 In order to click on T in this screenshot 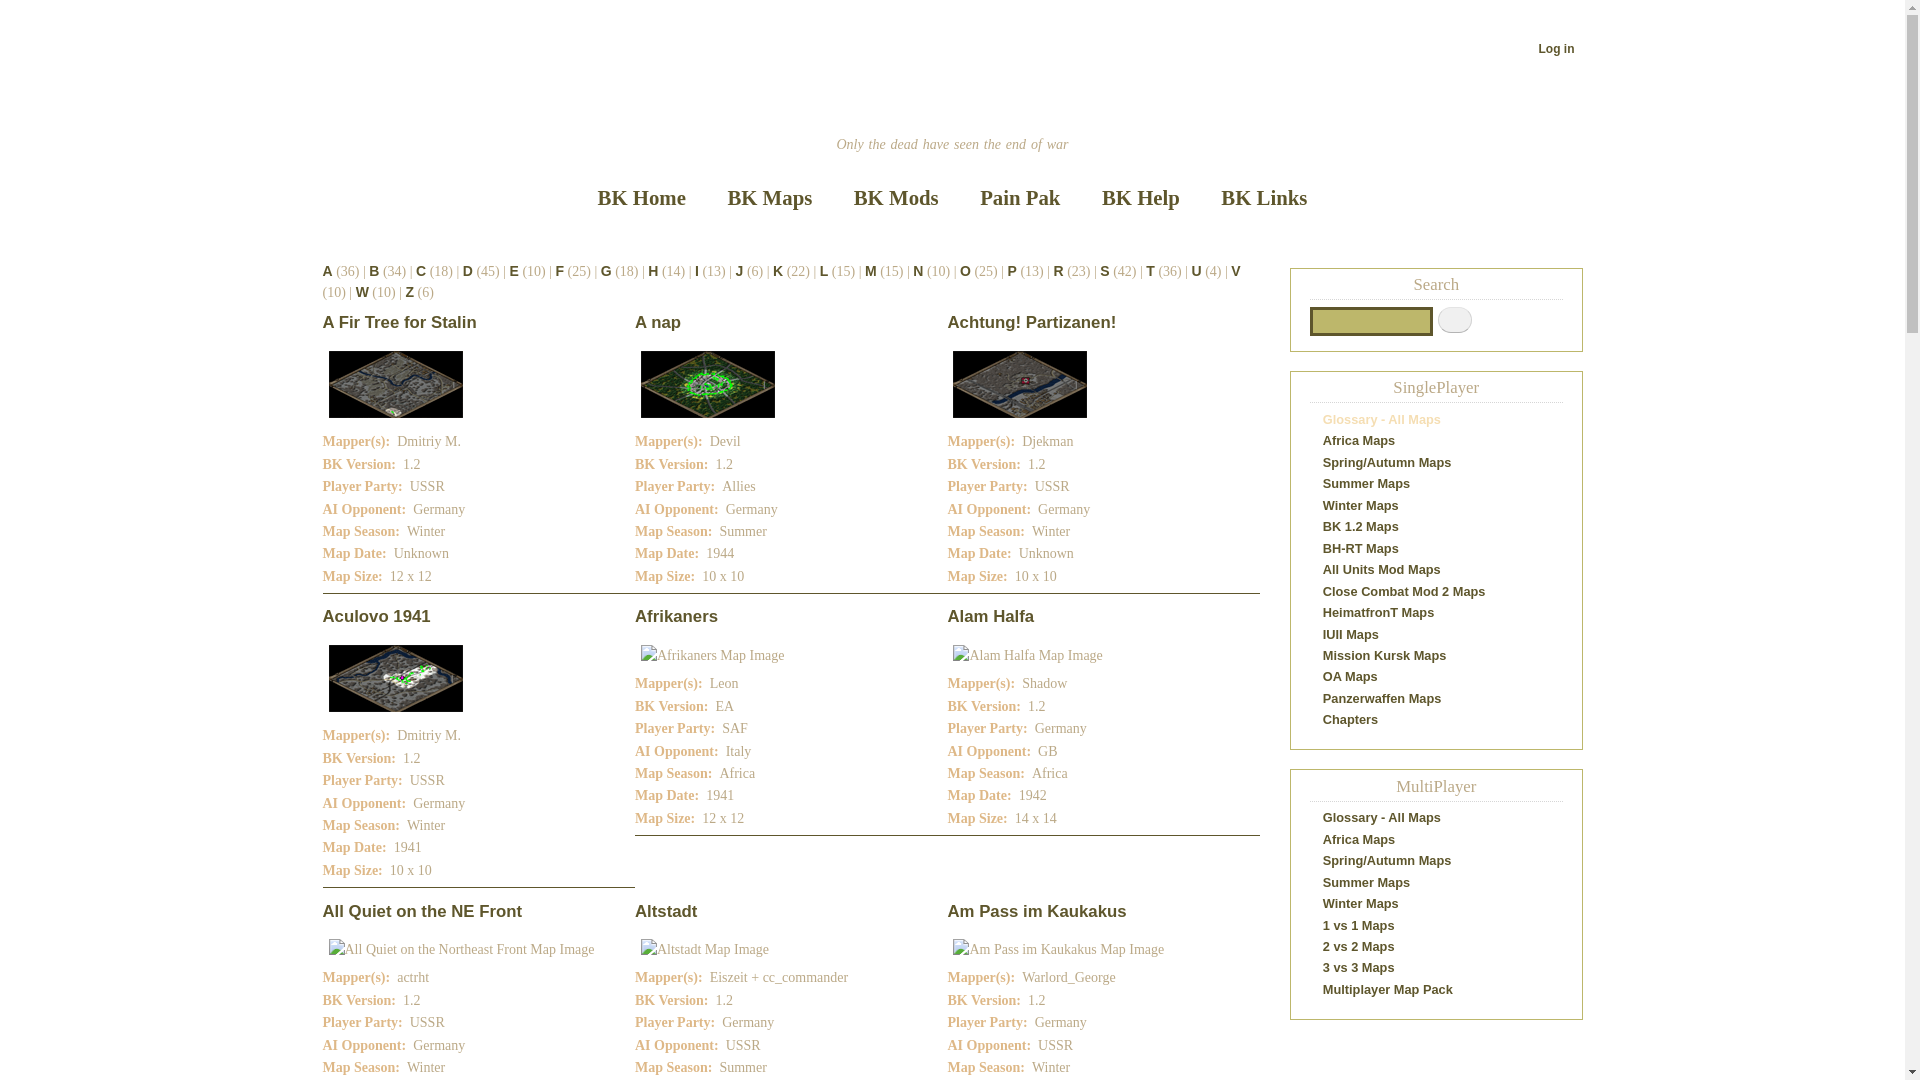, I will do `click(1150, 271)`.